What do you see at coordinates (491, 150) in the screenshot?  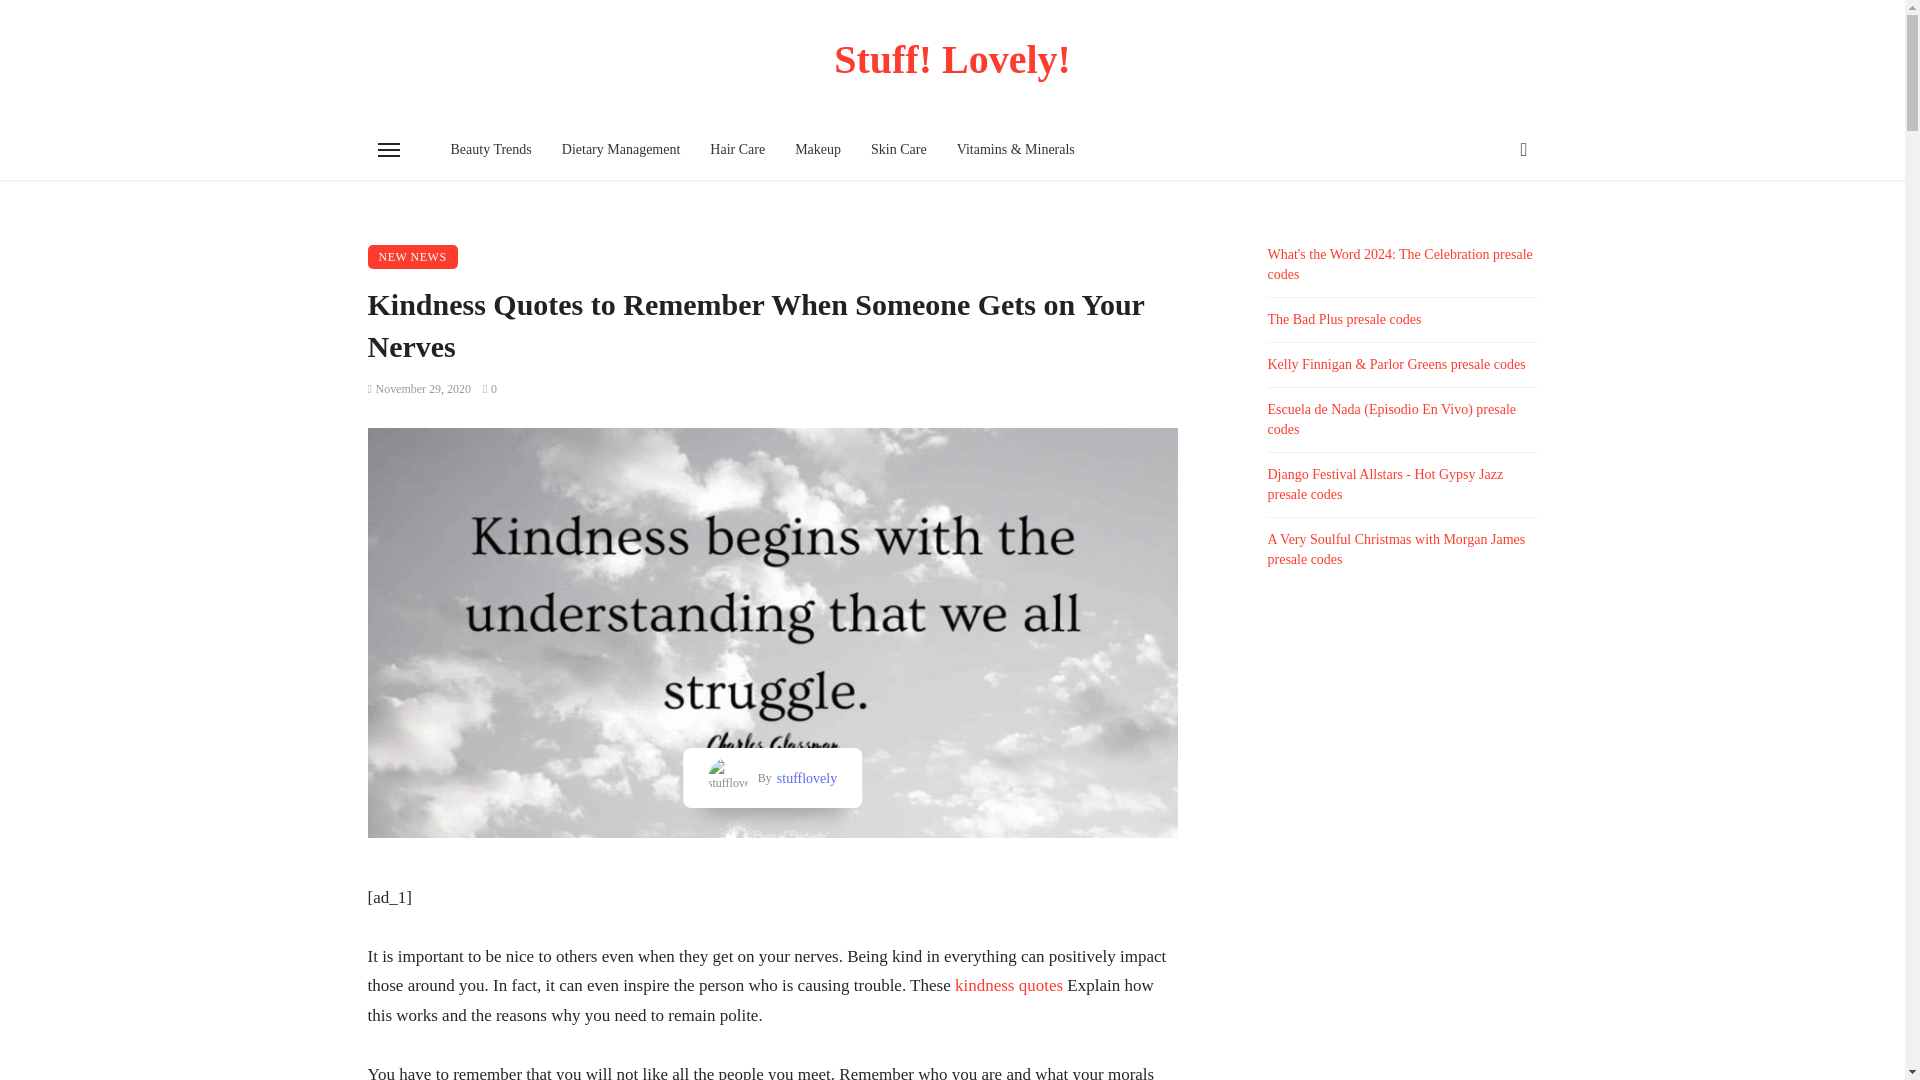 I see `Beauty Trends` at bounding box center [491, 150].